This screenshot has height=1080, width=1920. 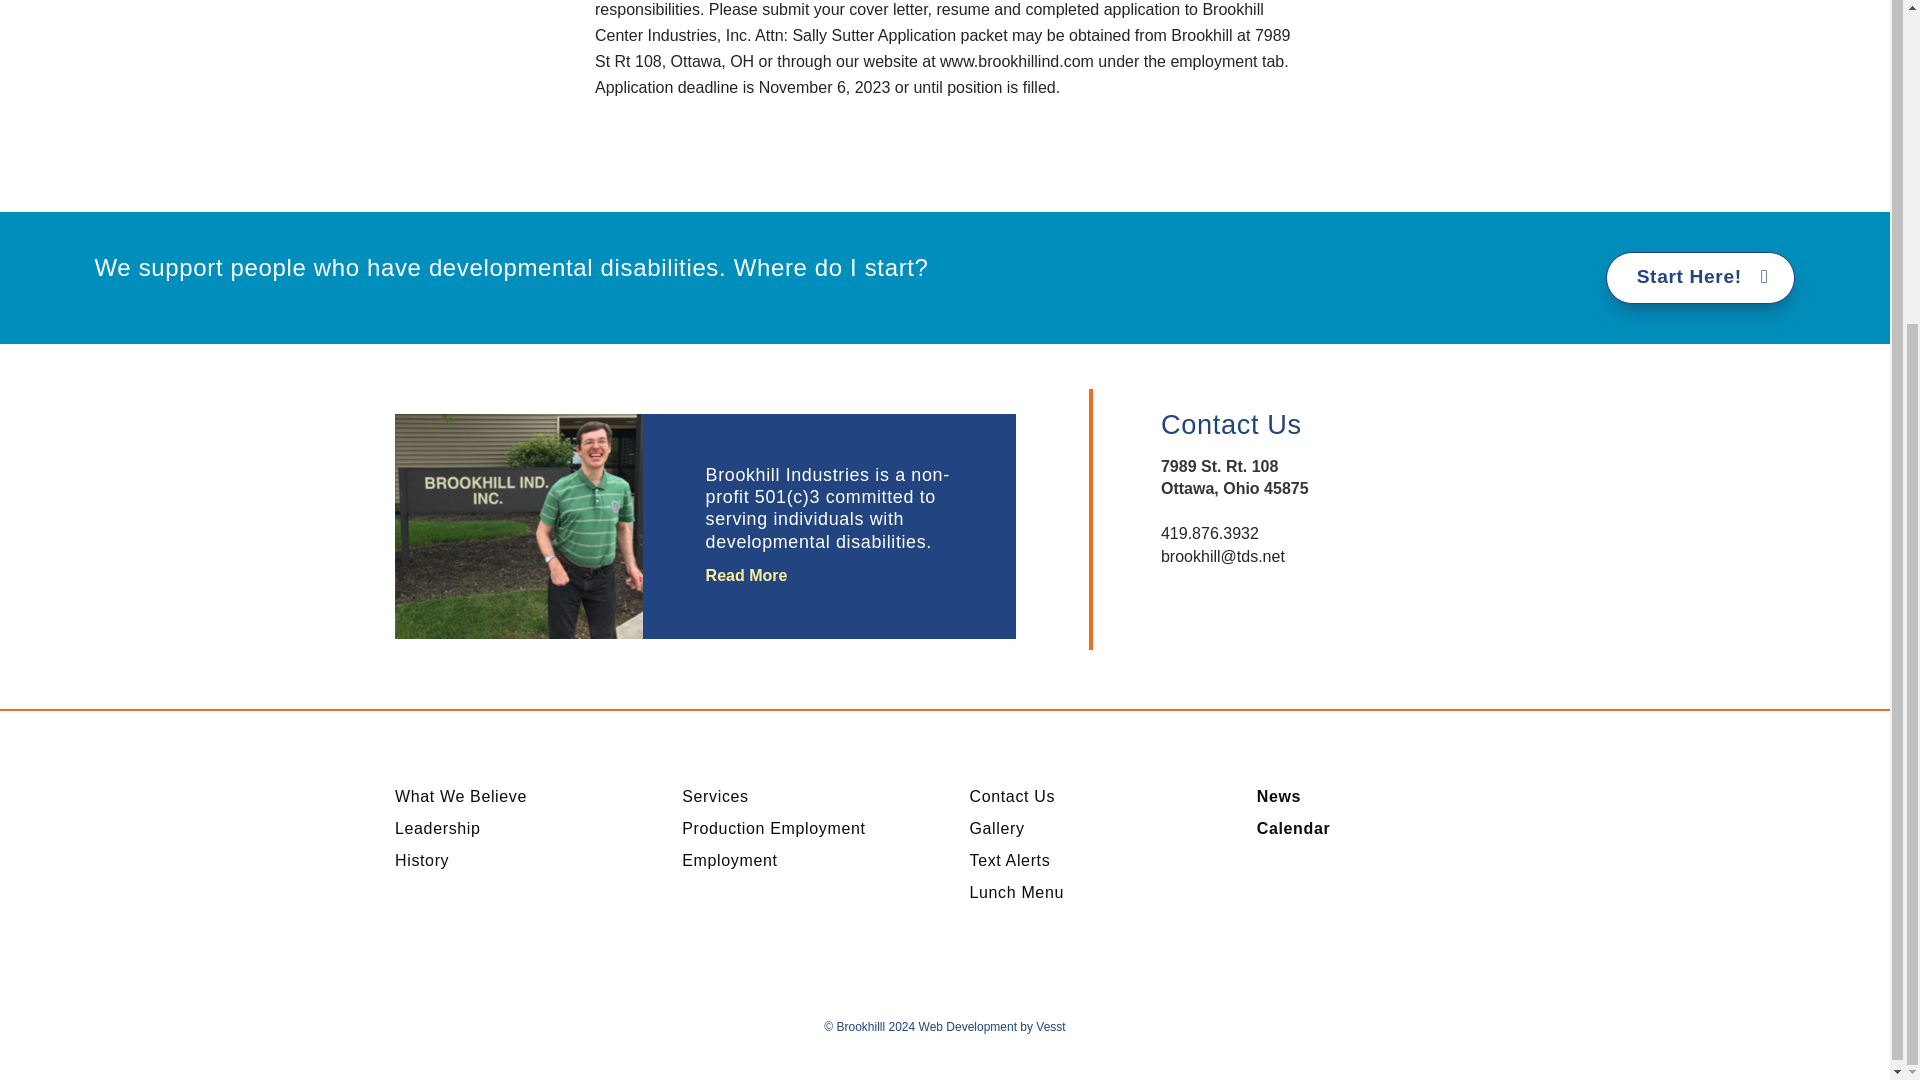 What do you see at coordinates (1294, 828) in the screenshot?
I see `Calendar` at bounding box center [1294, 828].